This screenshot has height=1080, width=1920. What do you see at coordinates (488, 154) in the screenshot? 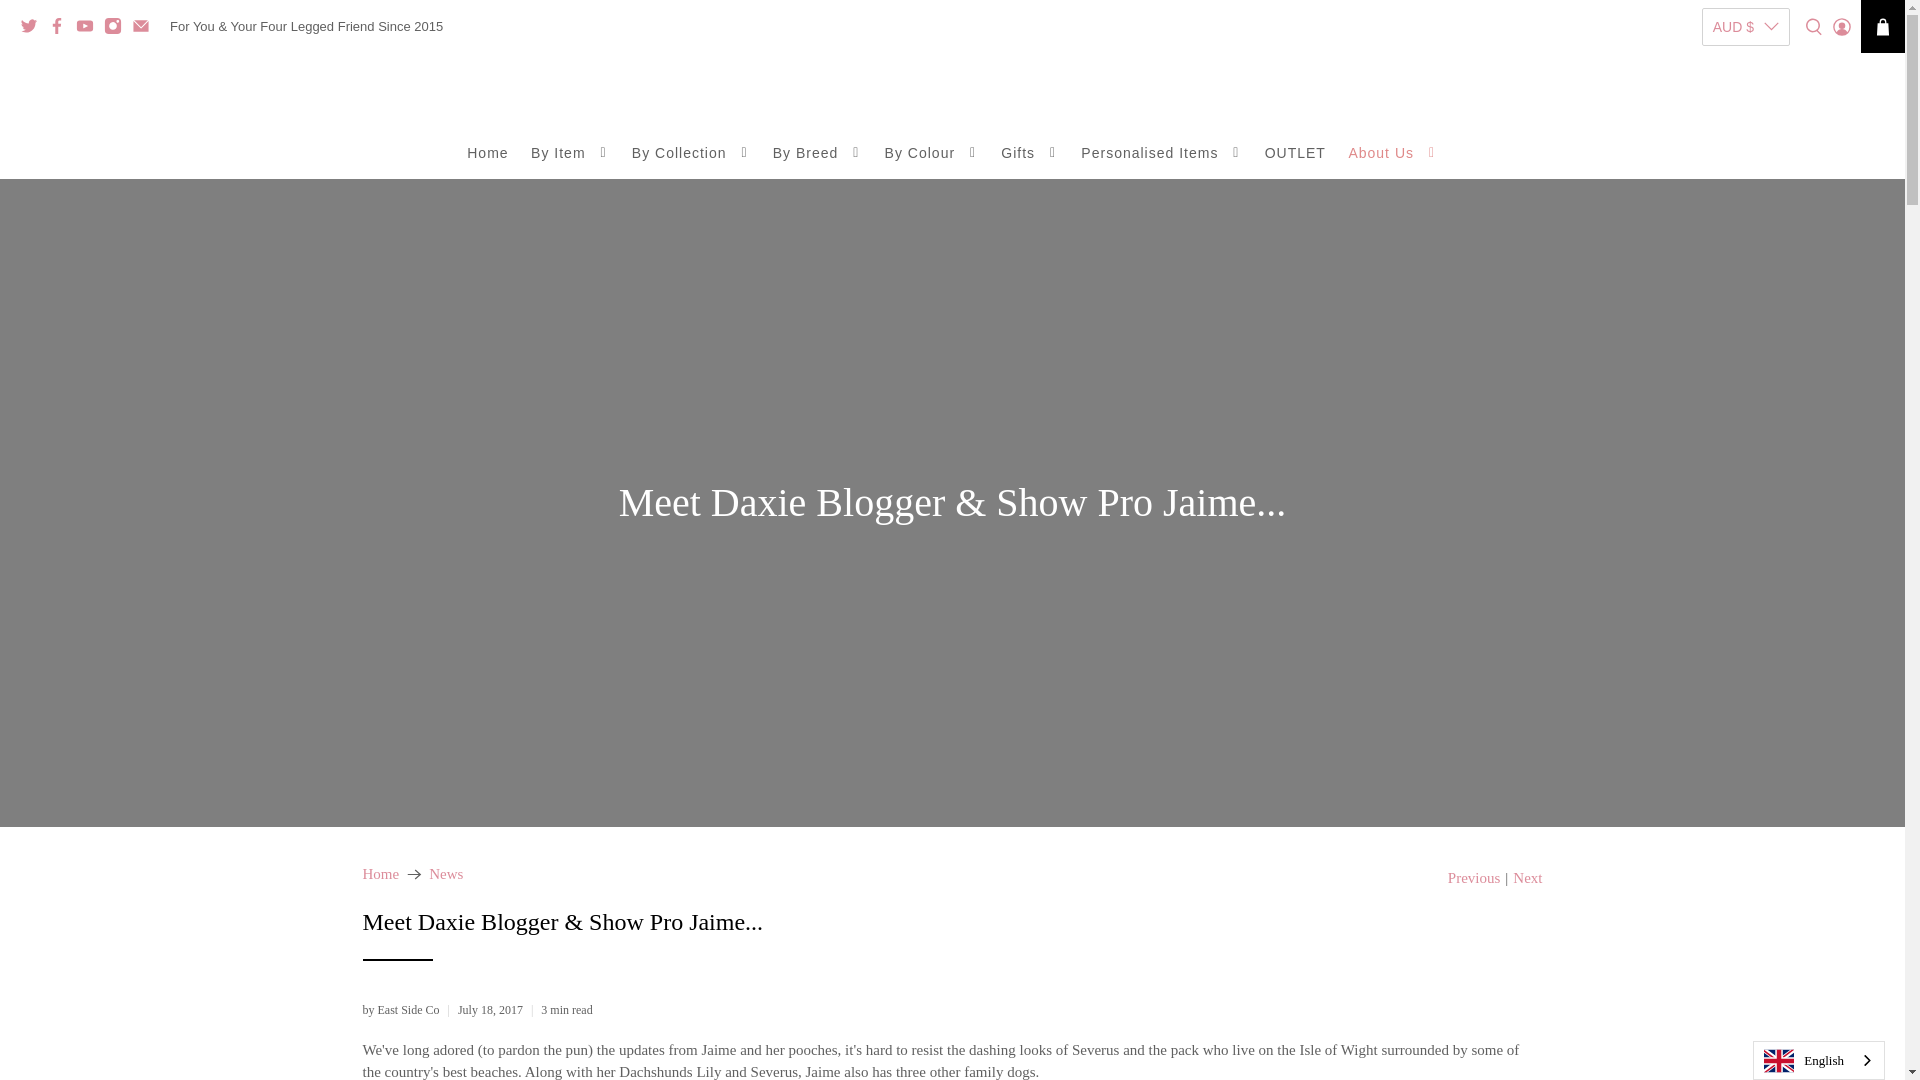
I see `Home` at bounding box center [488, 154].